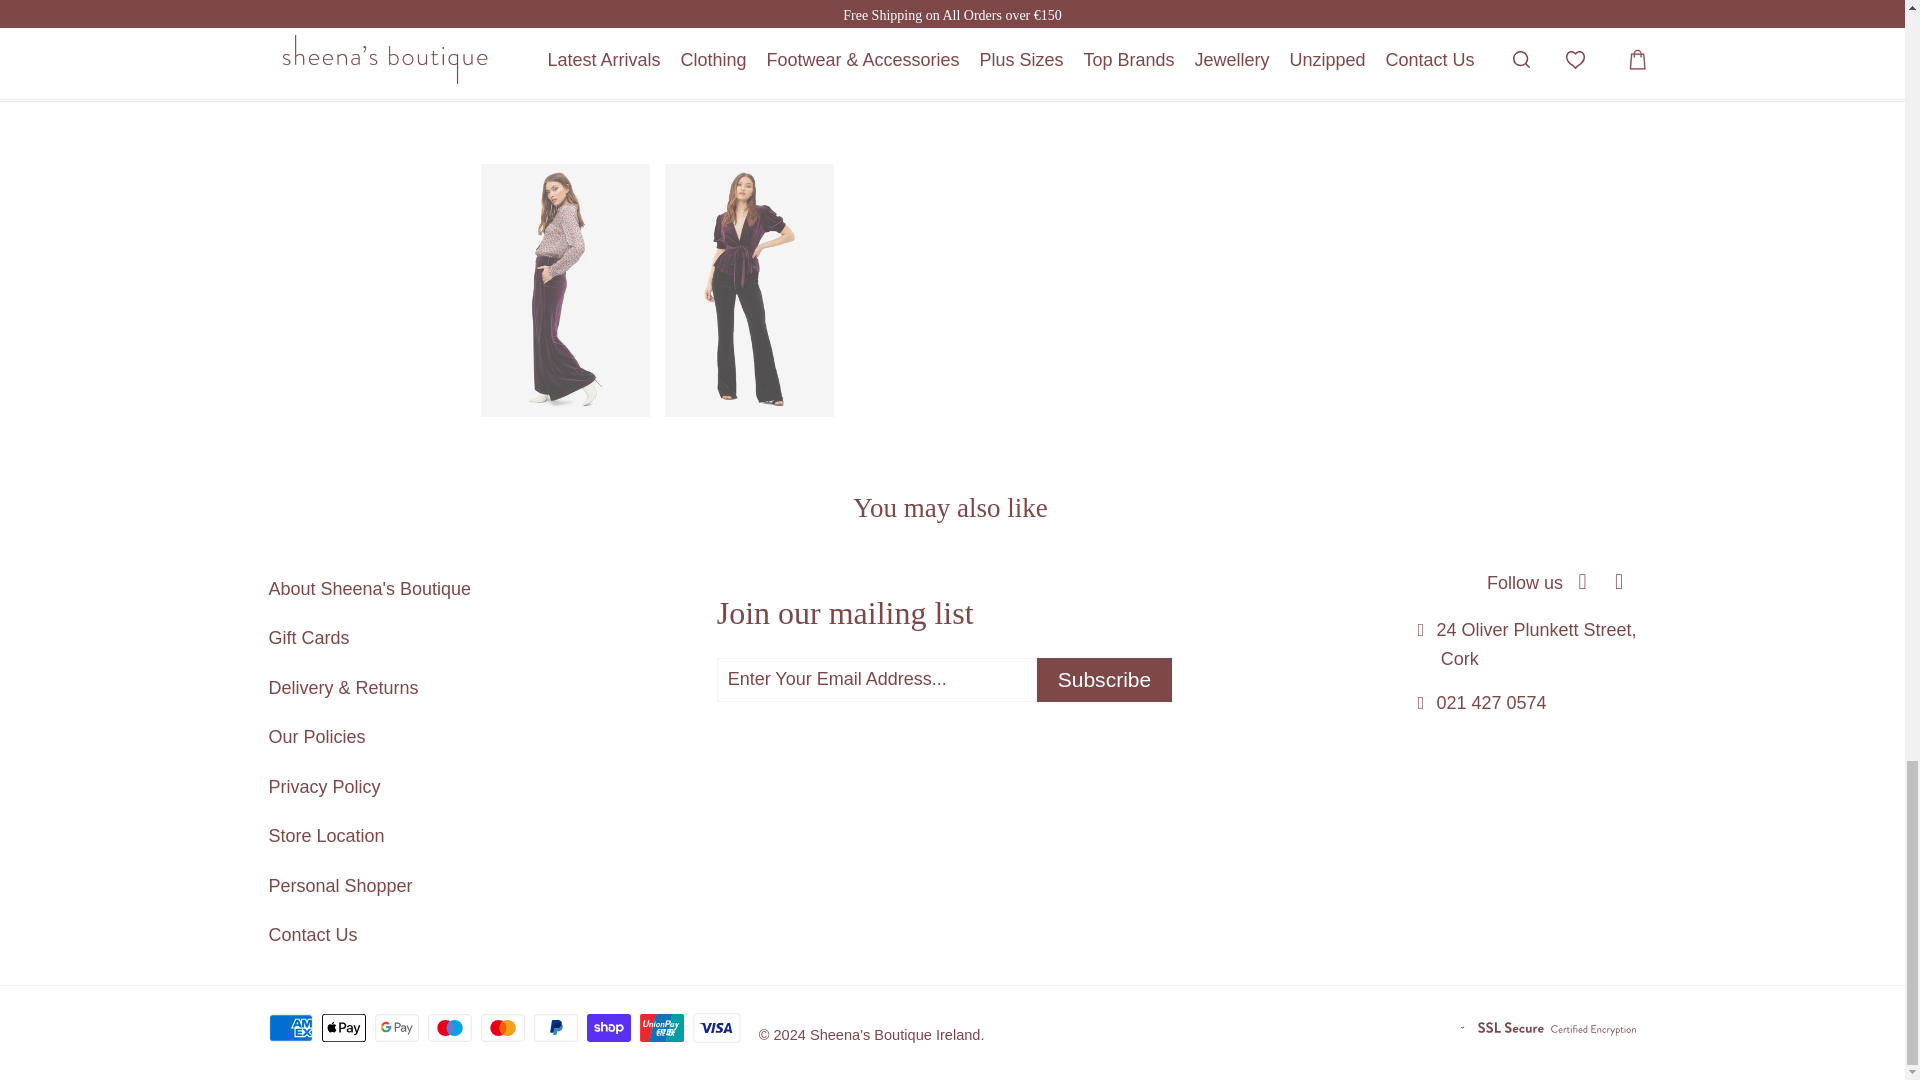 This screenshot has width=1920, height=1080. What do you see at coordinates (1620, 582) in the screenshot?
I see `Sheena's Boutique Ireland on Instagram` at bounding box center [1620, 582].